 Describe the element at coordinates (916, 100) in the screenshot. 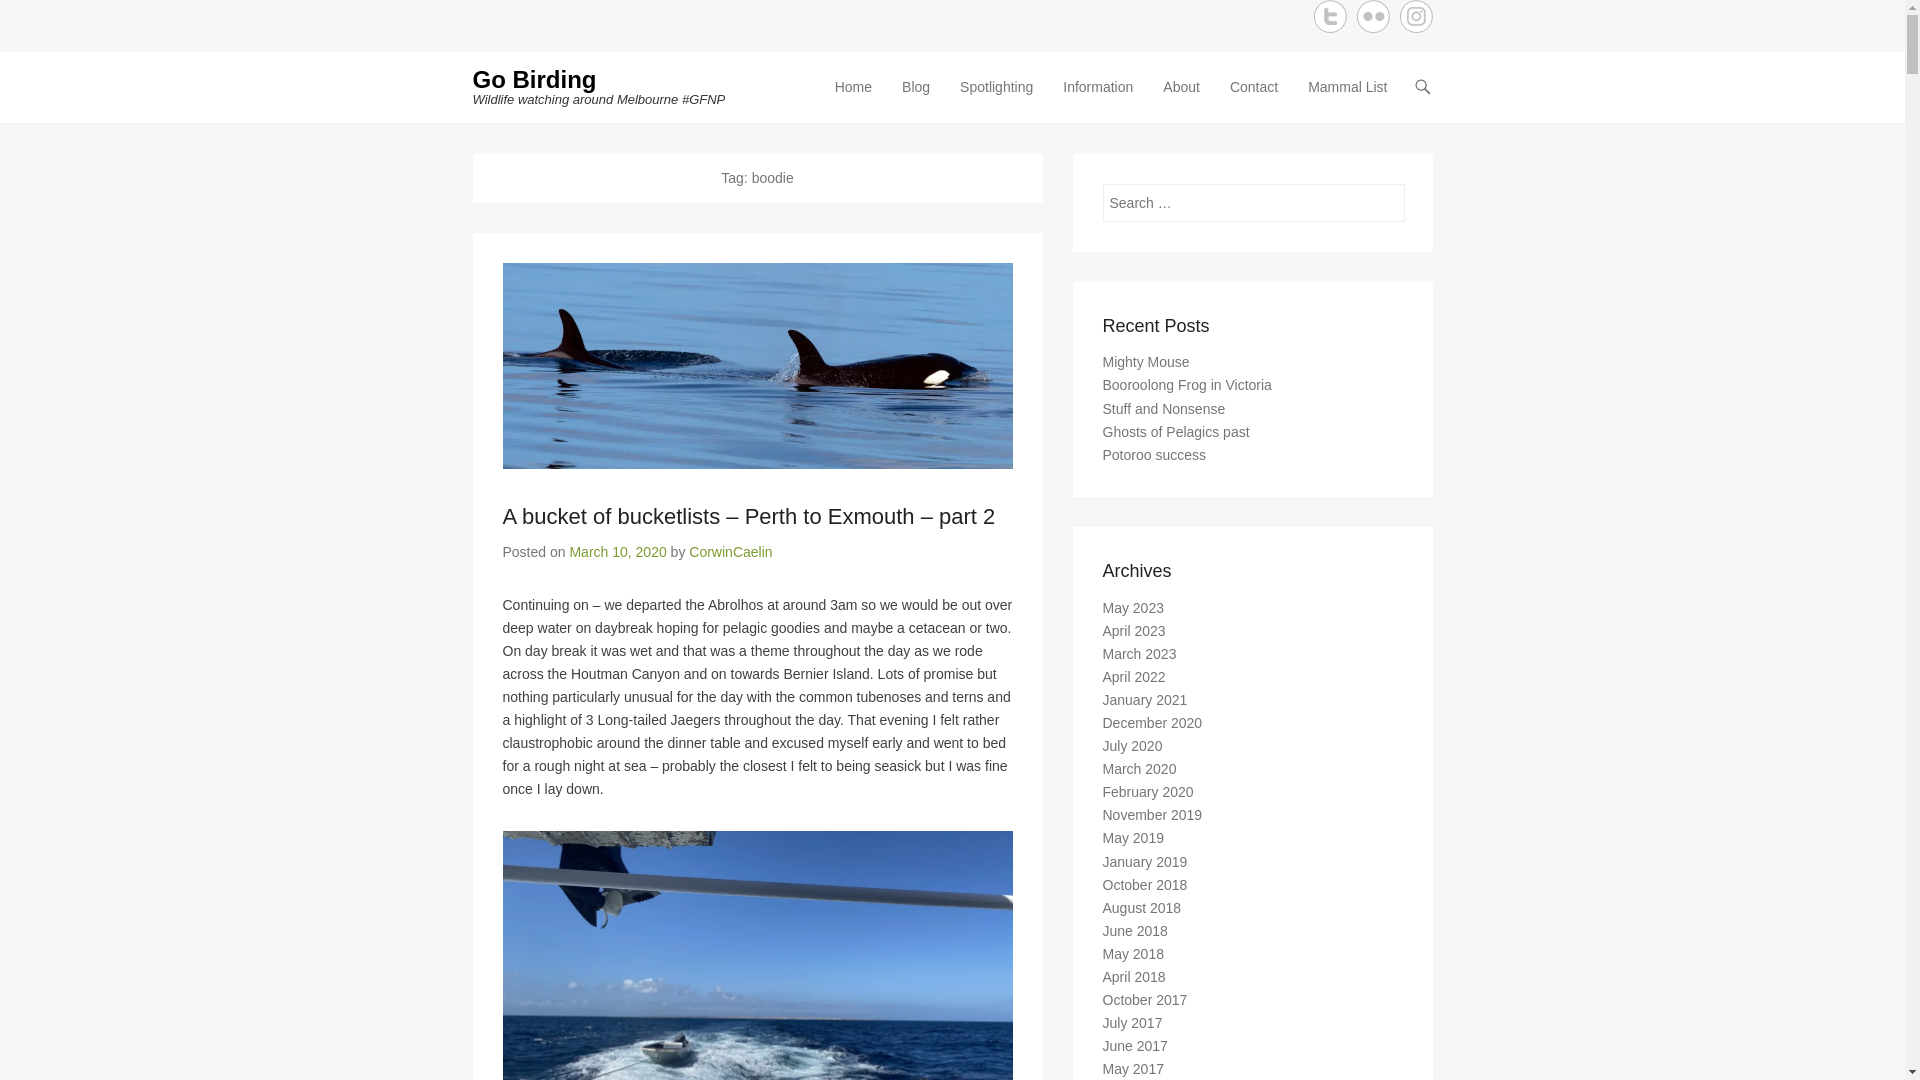

I see `Blog` at that location.